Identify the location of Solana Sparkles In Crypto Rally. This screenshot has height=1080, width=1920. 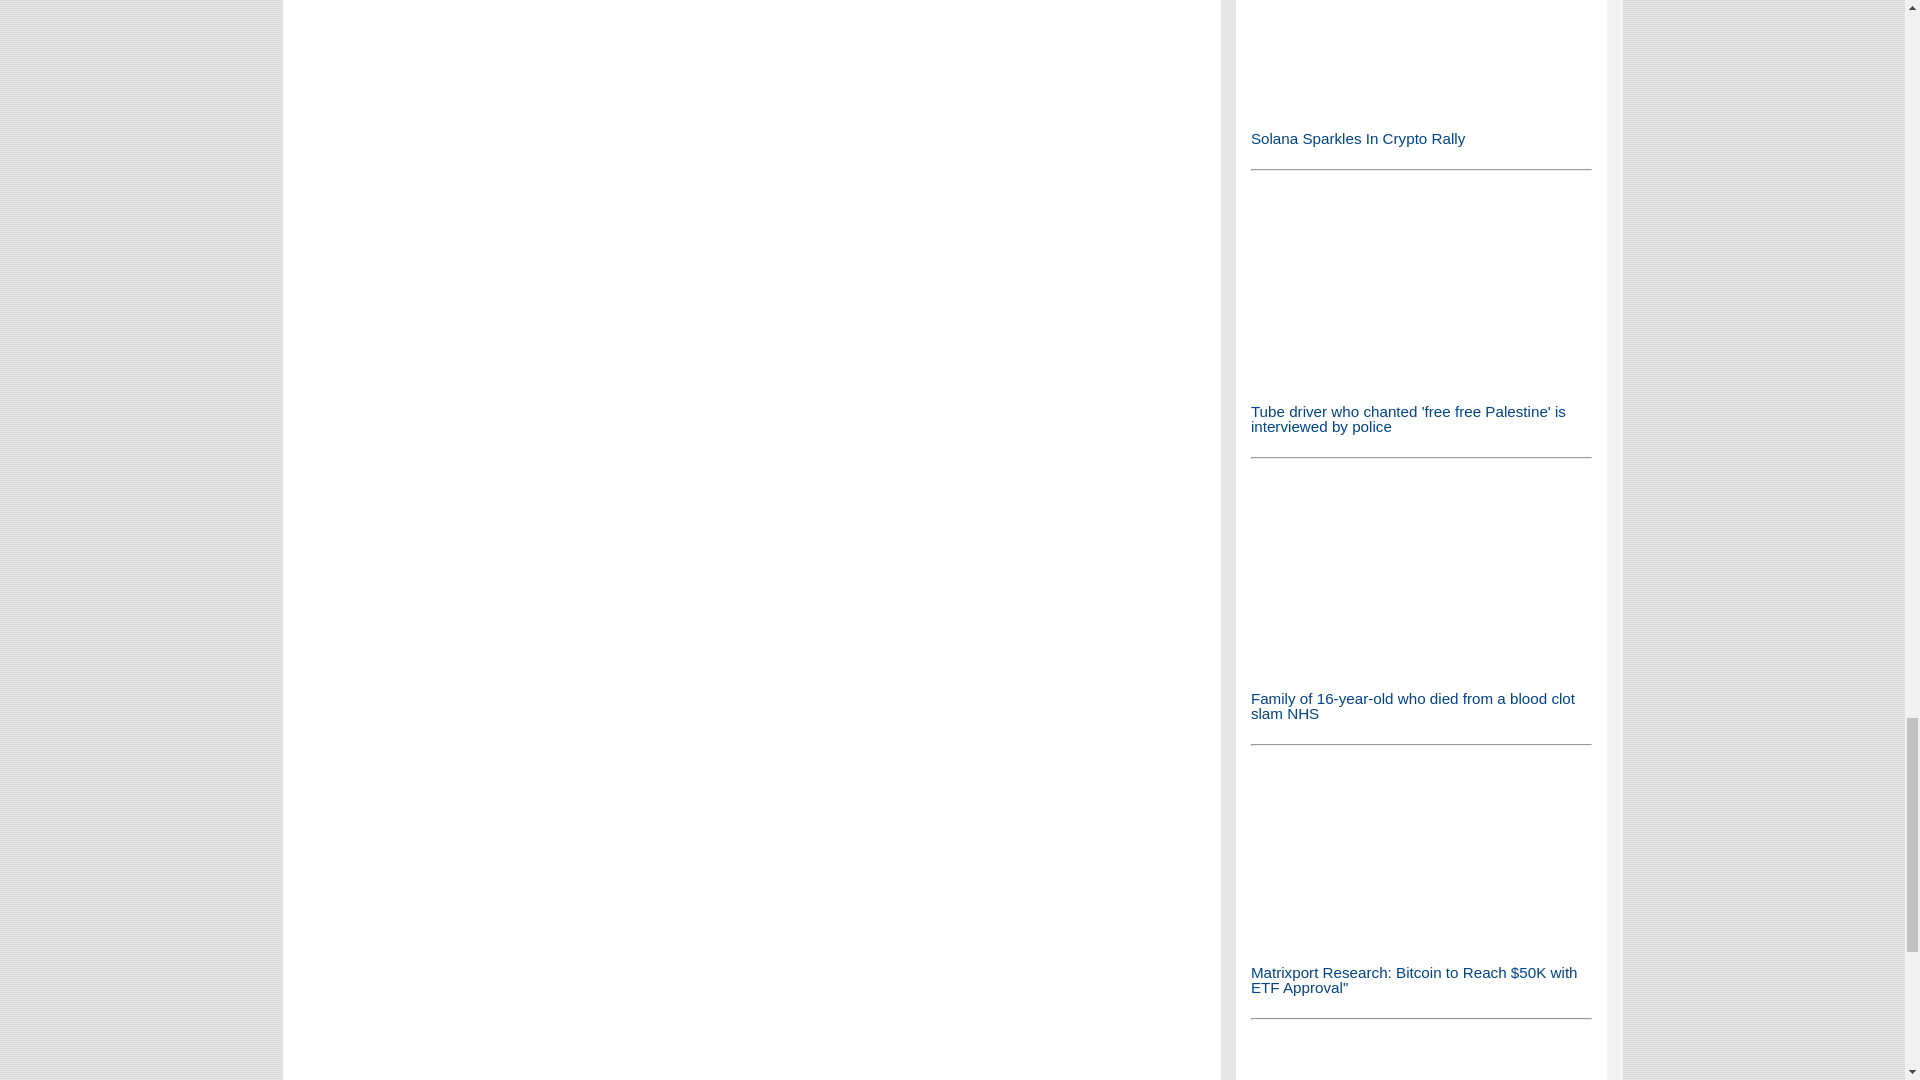
(1421, 108).